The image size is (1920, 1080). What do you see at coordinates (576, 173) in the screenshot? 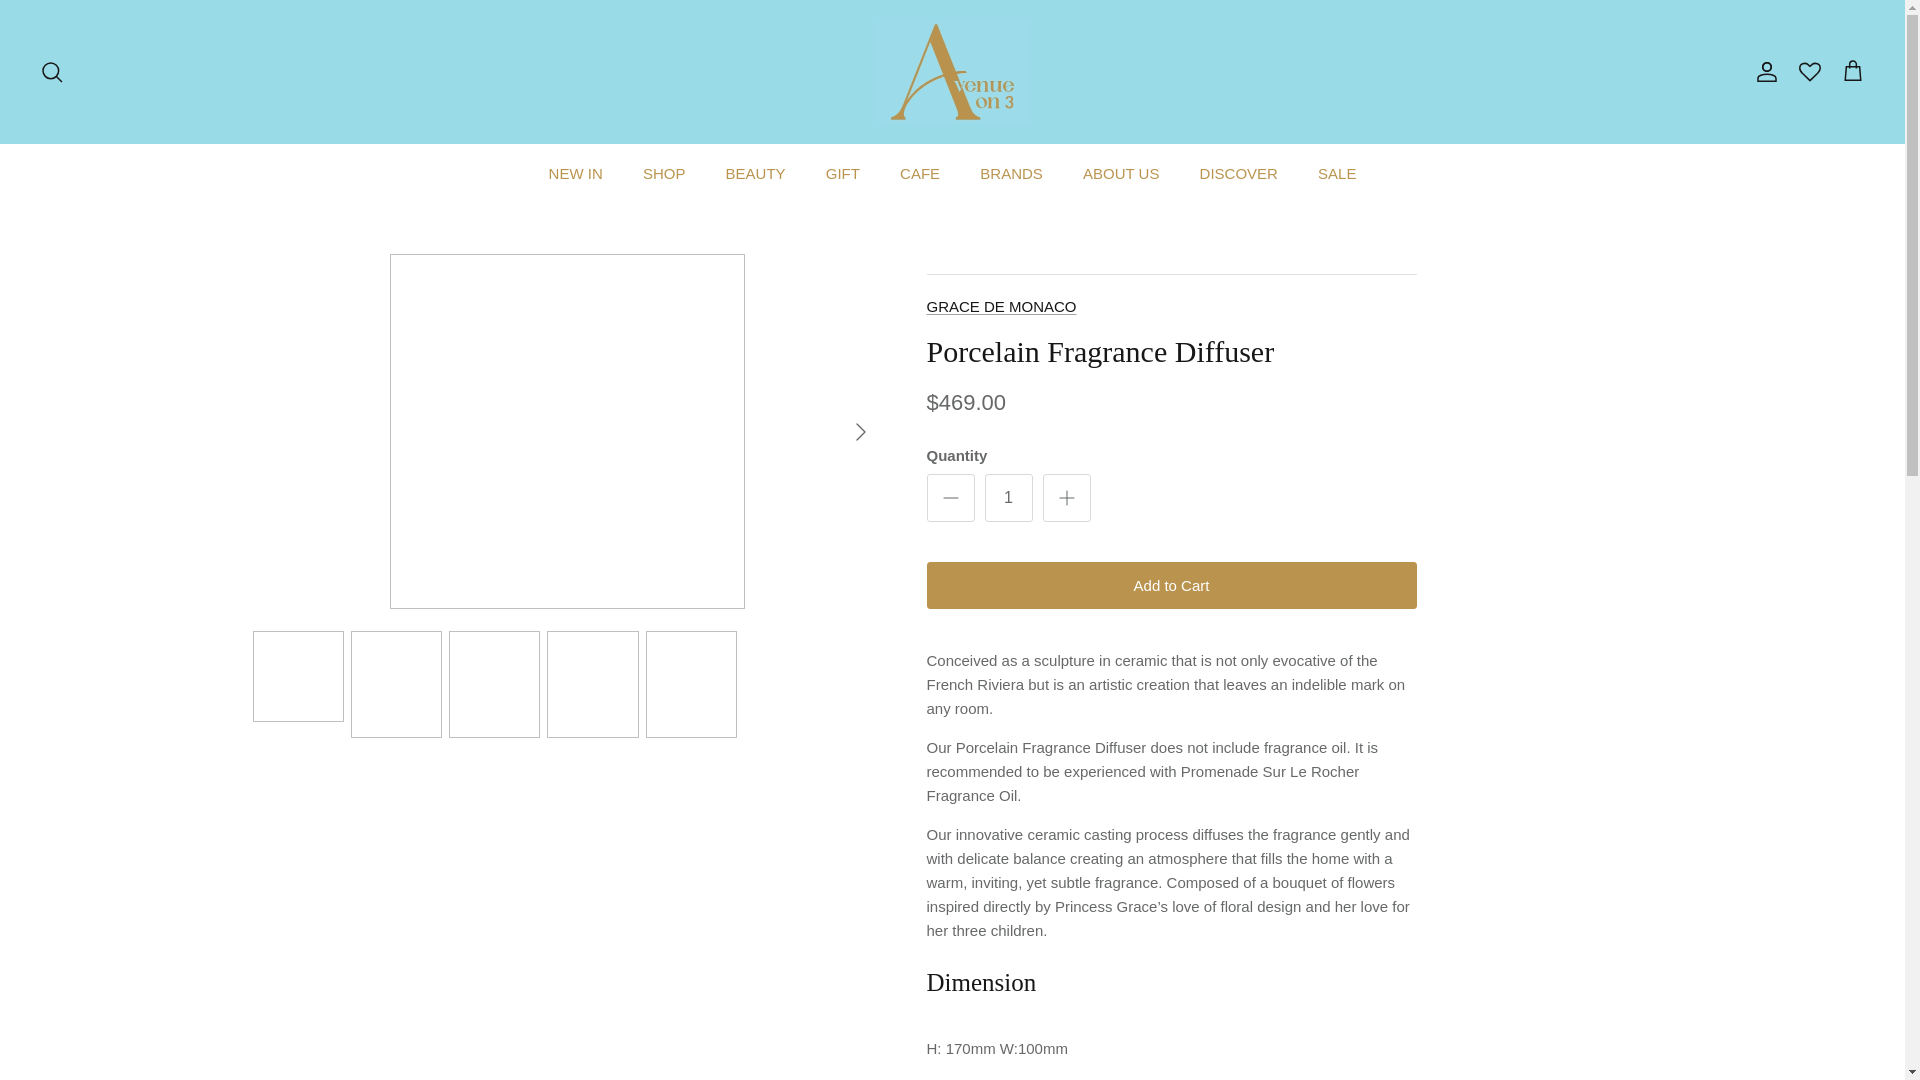
I see `NEW IN` at bounding box center [576, 173].